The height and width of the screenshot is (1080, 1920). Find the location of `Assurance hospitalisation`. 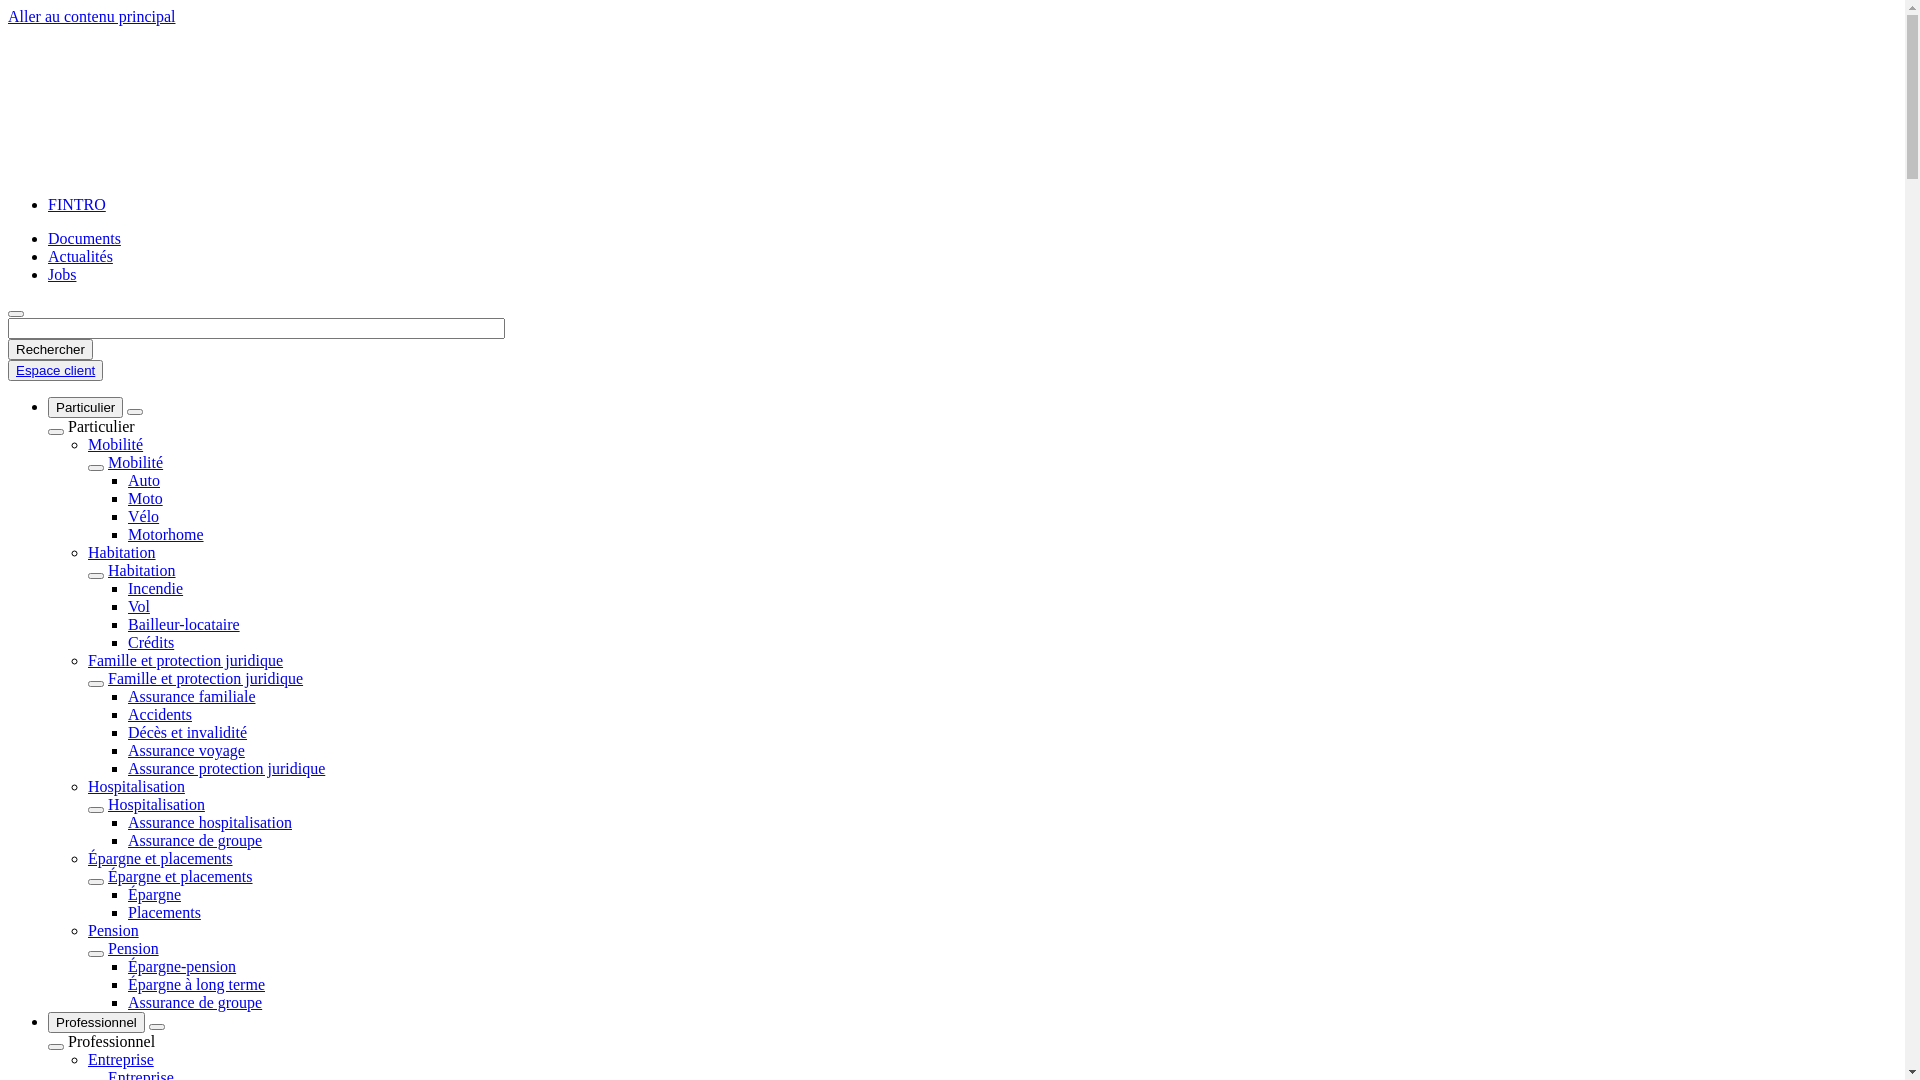

Assurance hospitalisation is located at coordinates (210, 822).